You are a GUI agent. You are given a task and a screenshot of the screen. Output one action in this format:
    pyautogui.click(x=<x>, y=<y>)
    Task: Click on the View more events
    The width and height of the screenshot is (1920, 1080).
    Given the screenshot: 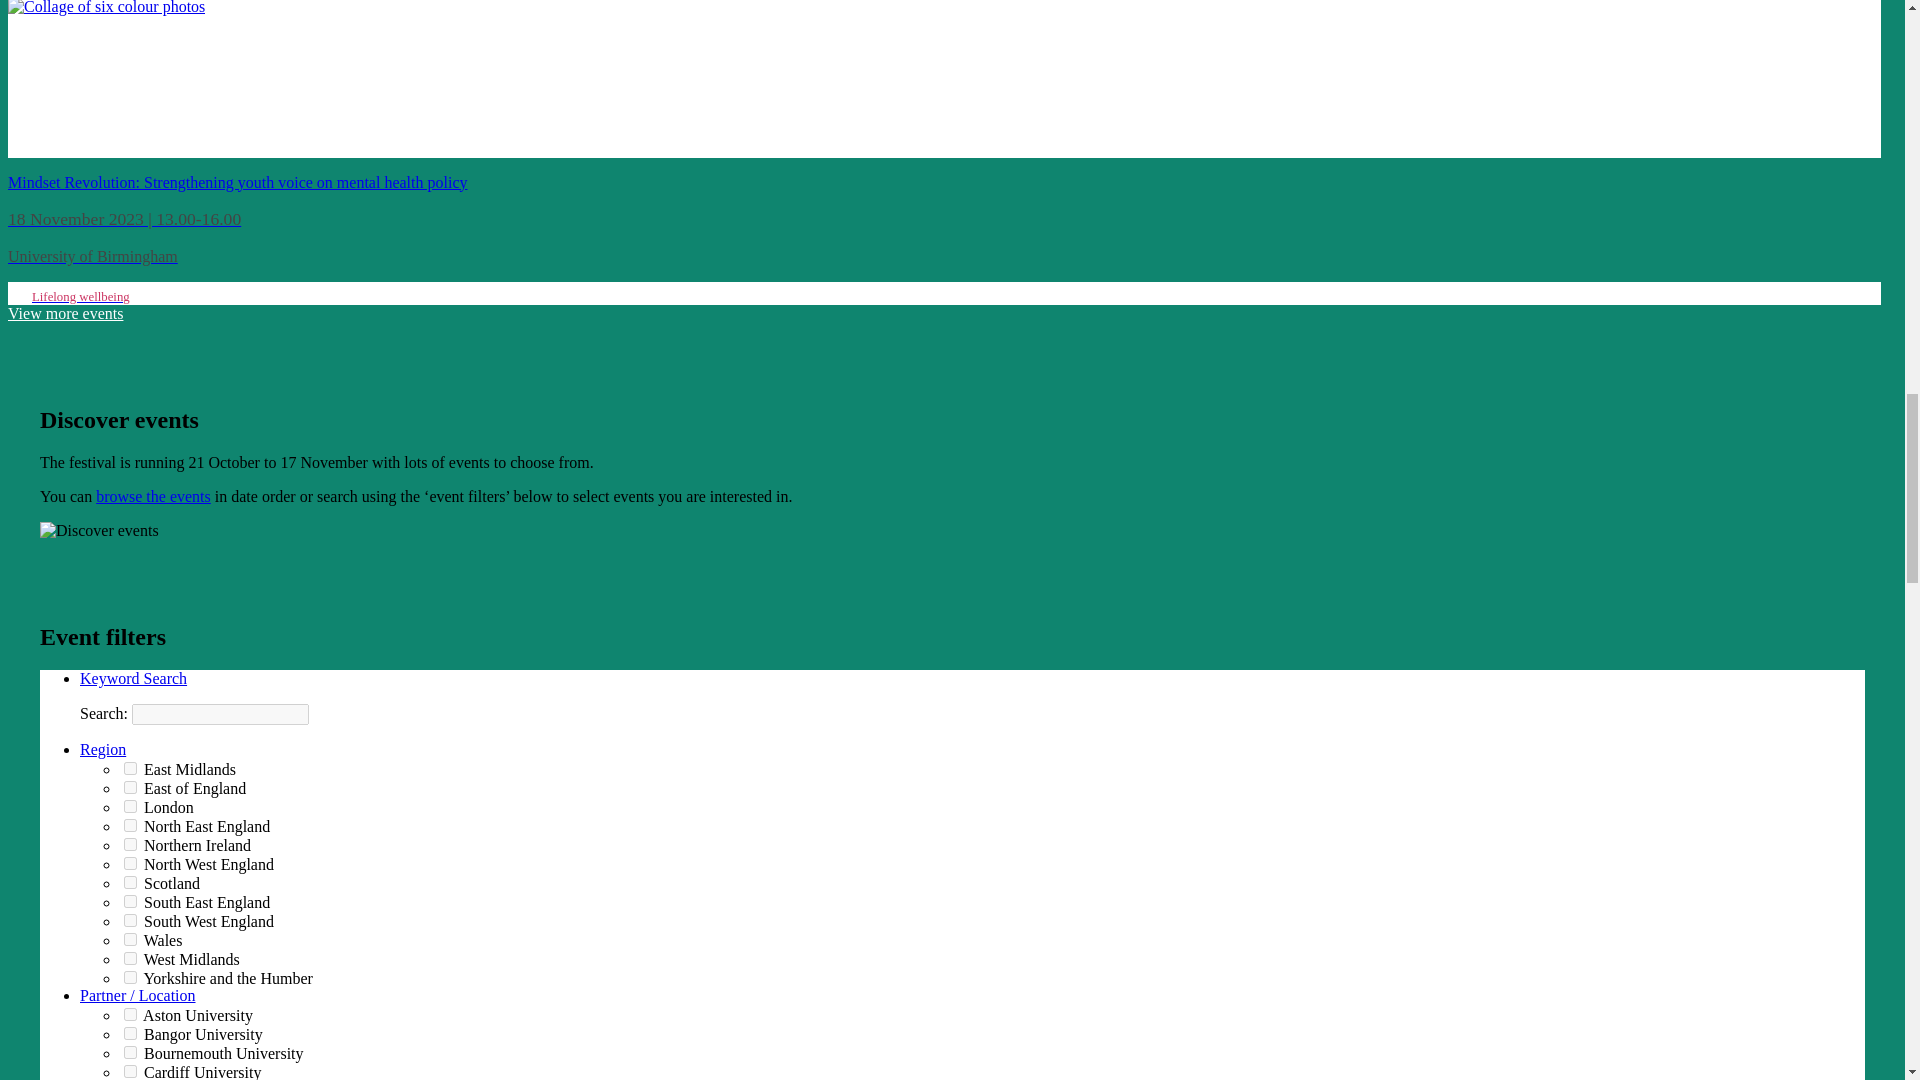 What is the action you would take?
    pyautogui.click(x=64, y=312)
    